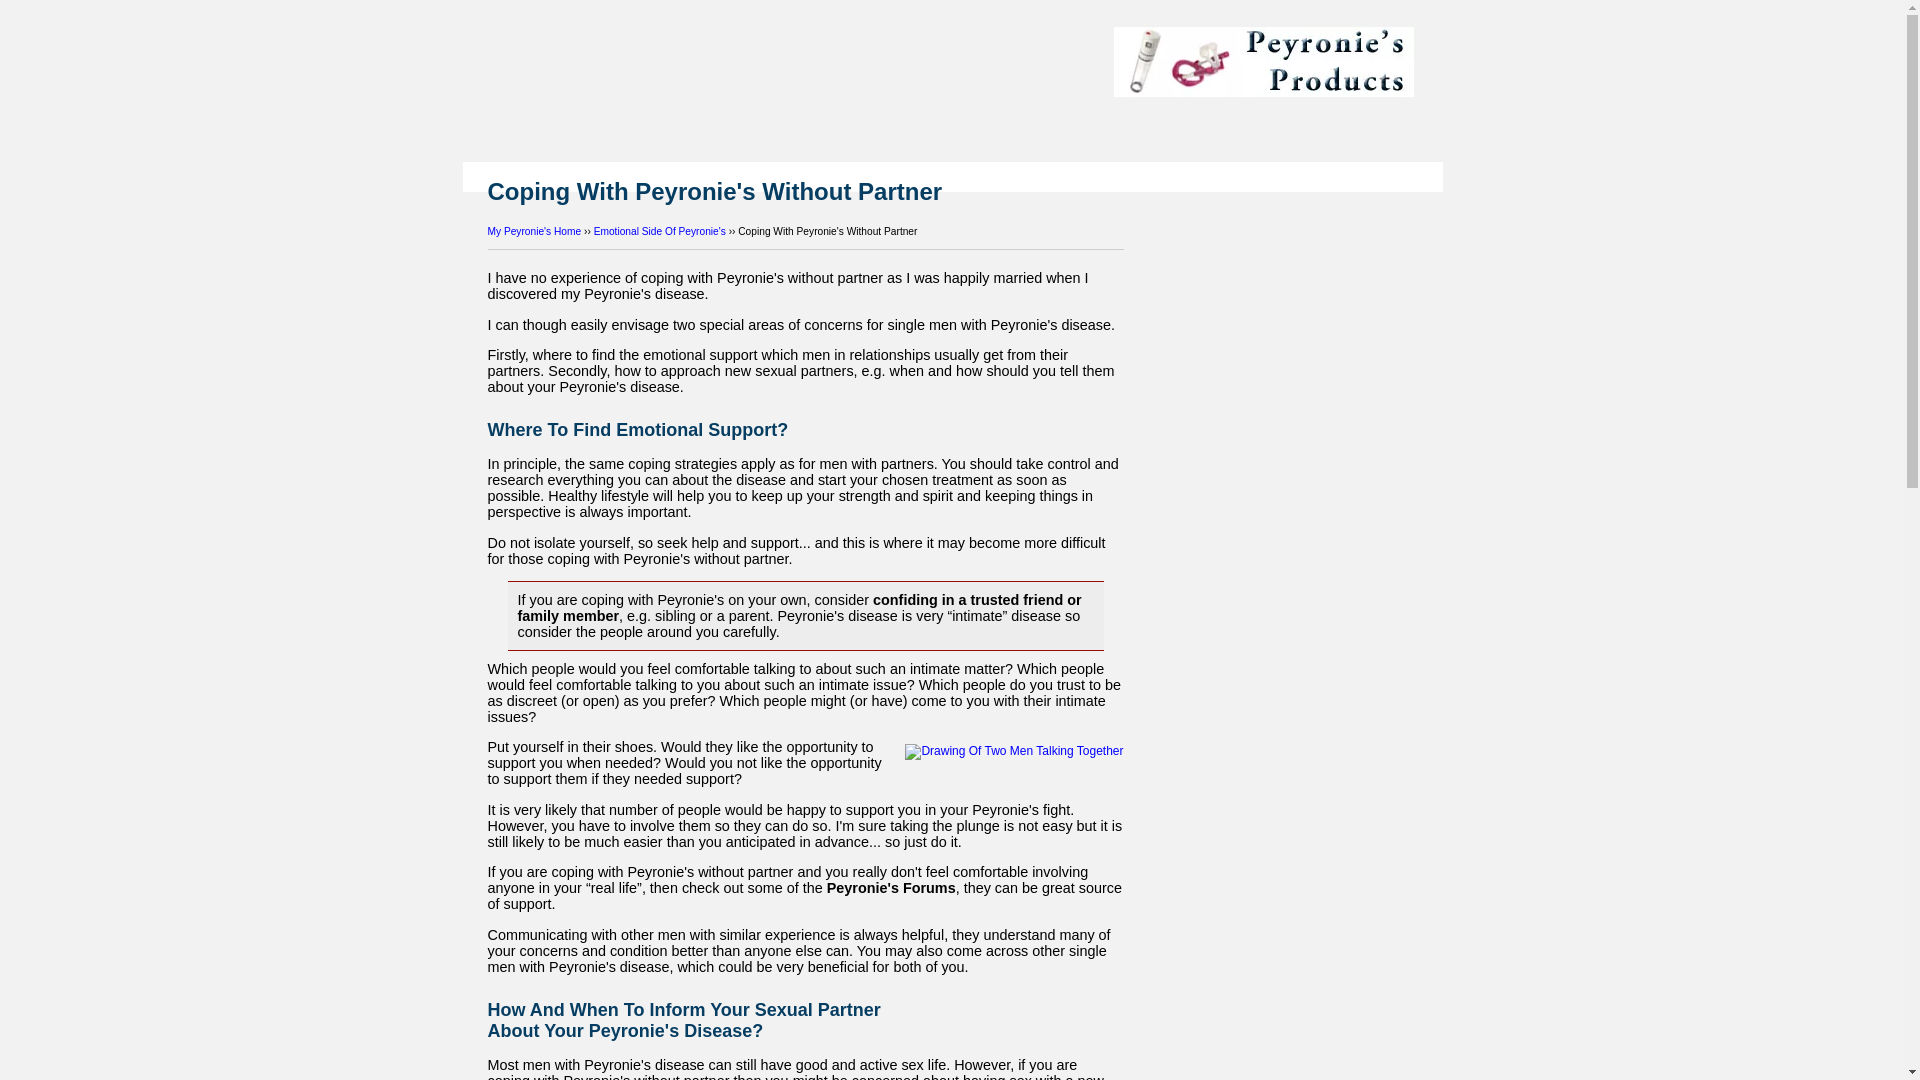 Image resolution: width=1920 pixels, height=1080 pixels. I want to click on My Peyronie's home page, so click(534, 230).